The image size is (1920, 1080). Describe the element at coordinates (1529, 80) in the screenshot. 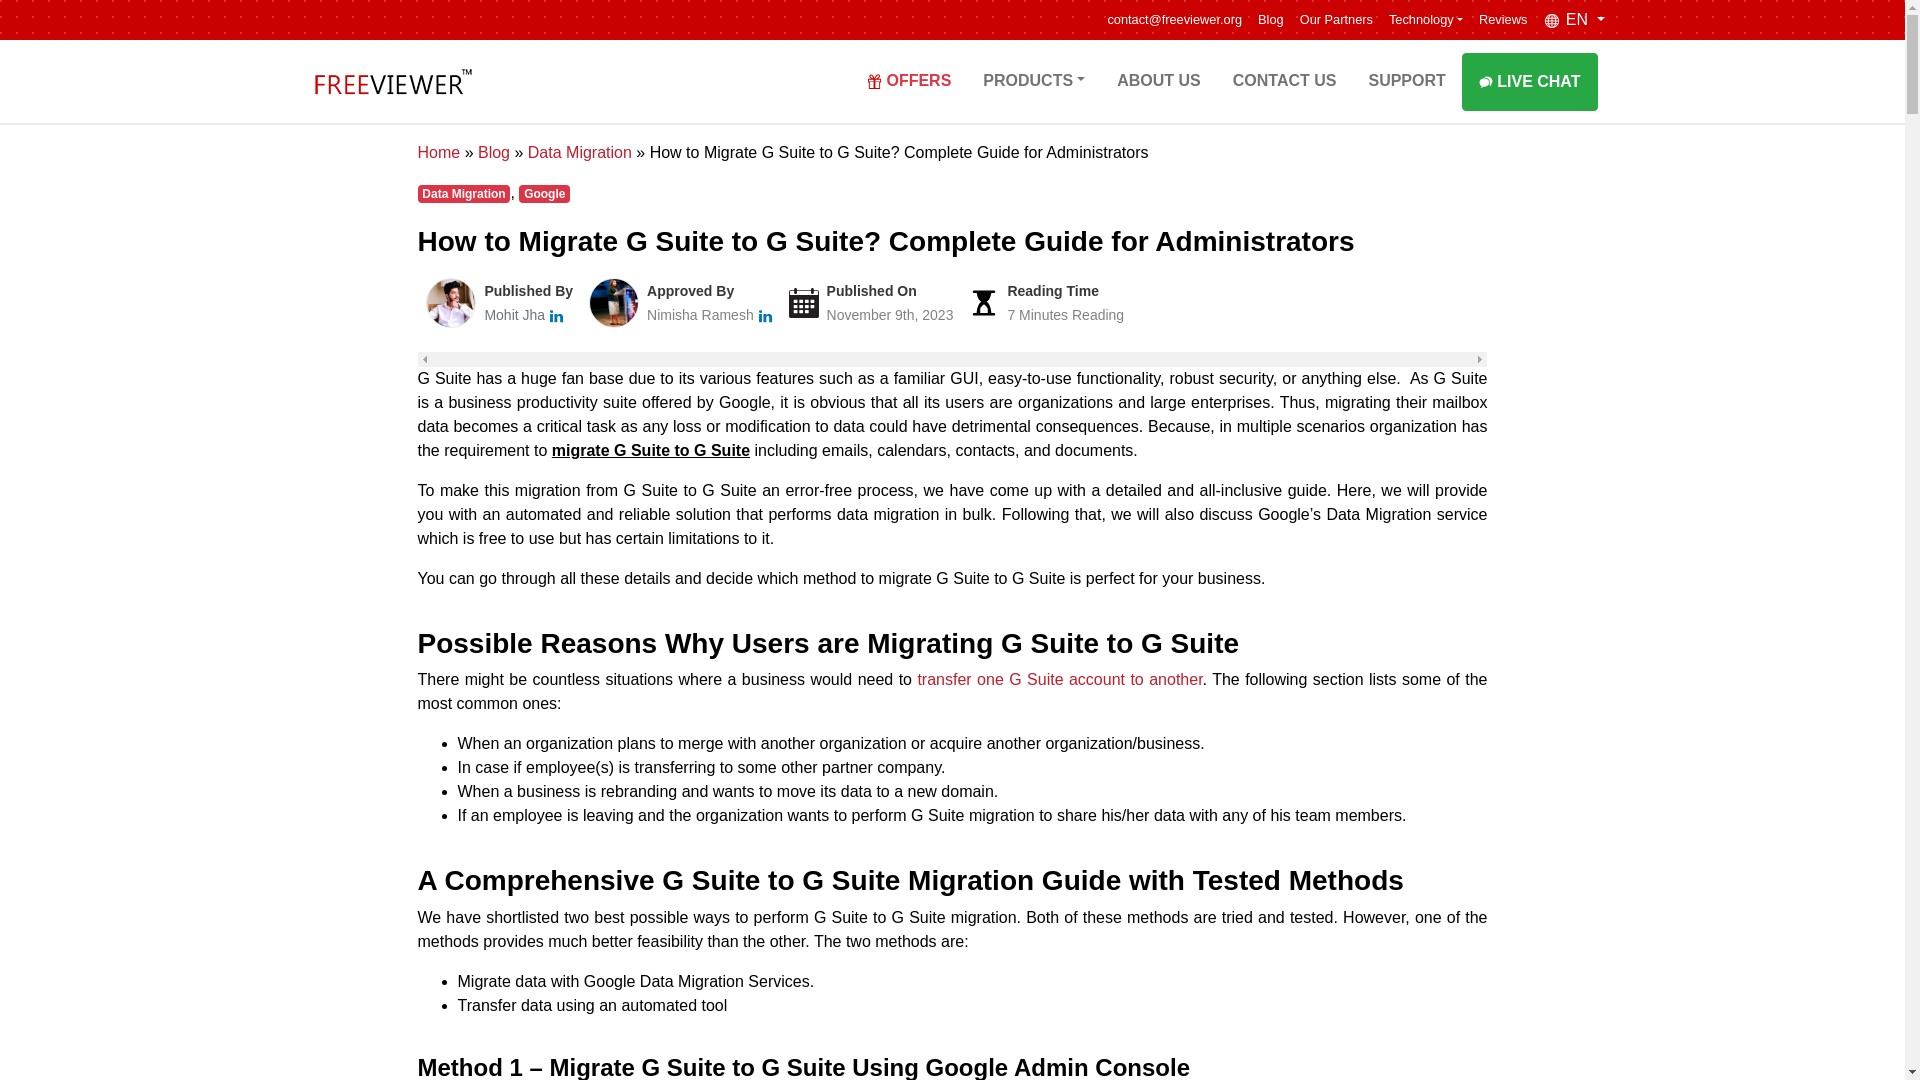

I see ` LIVE CHAT` at that location.